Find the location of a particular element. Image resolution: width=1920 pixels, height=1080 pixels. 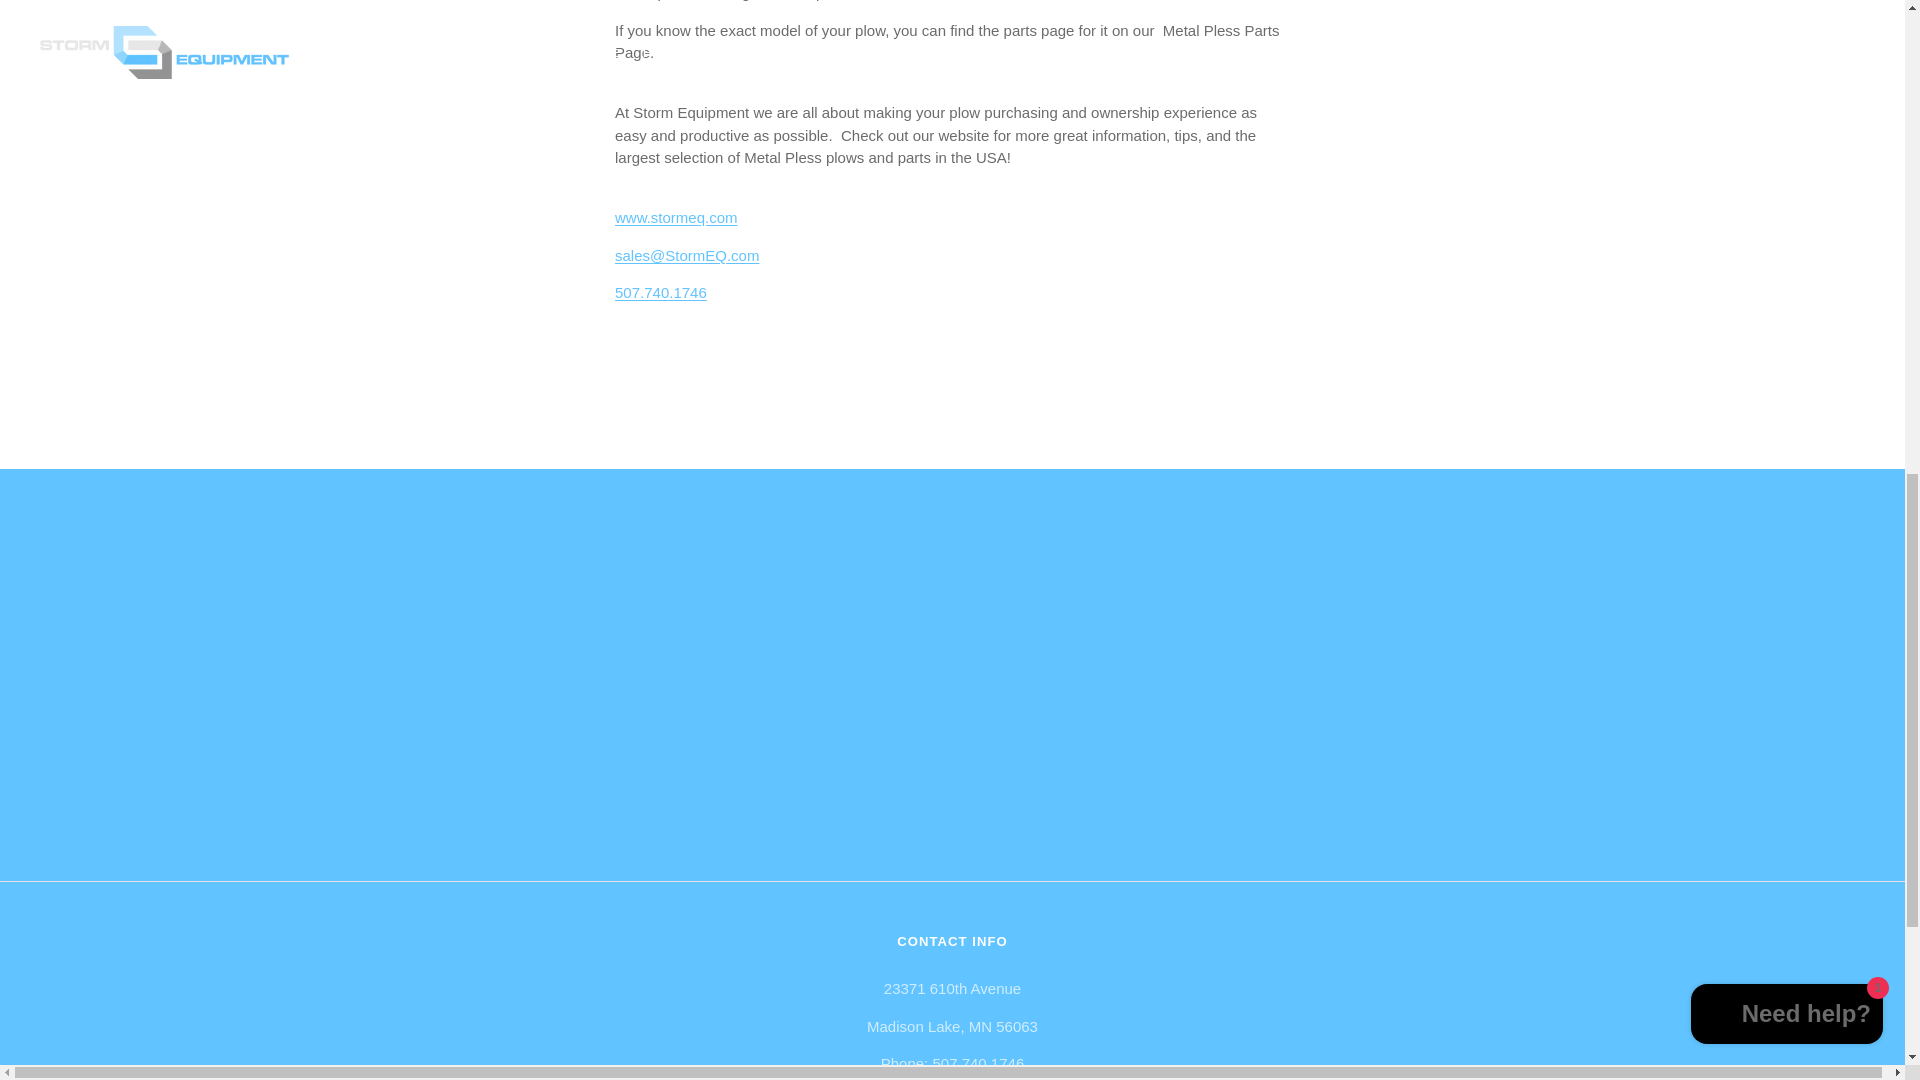

Storm Equipment Phone Number is located at coordinates (660, 292).